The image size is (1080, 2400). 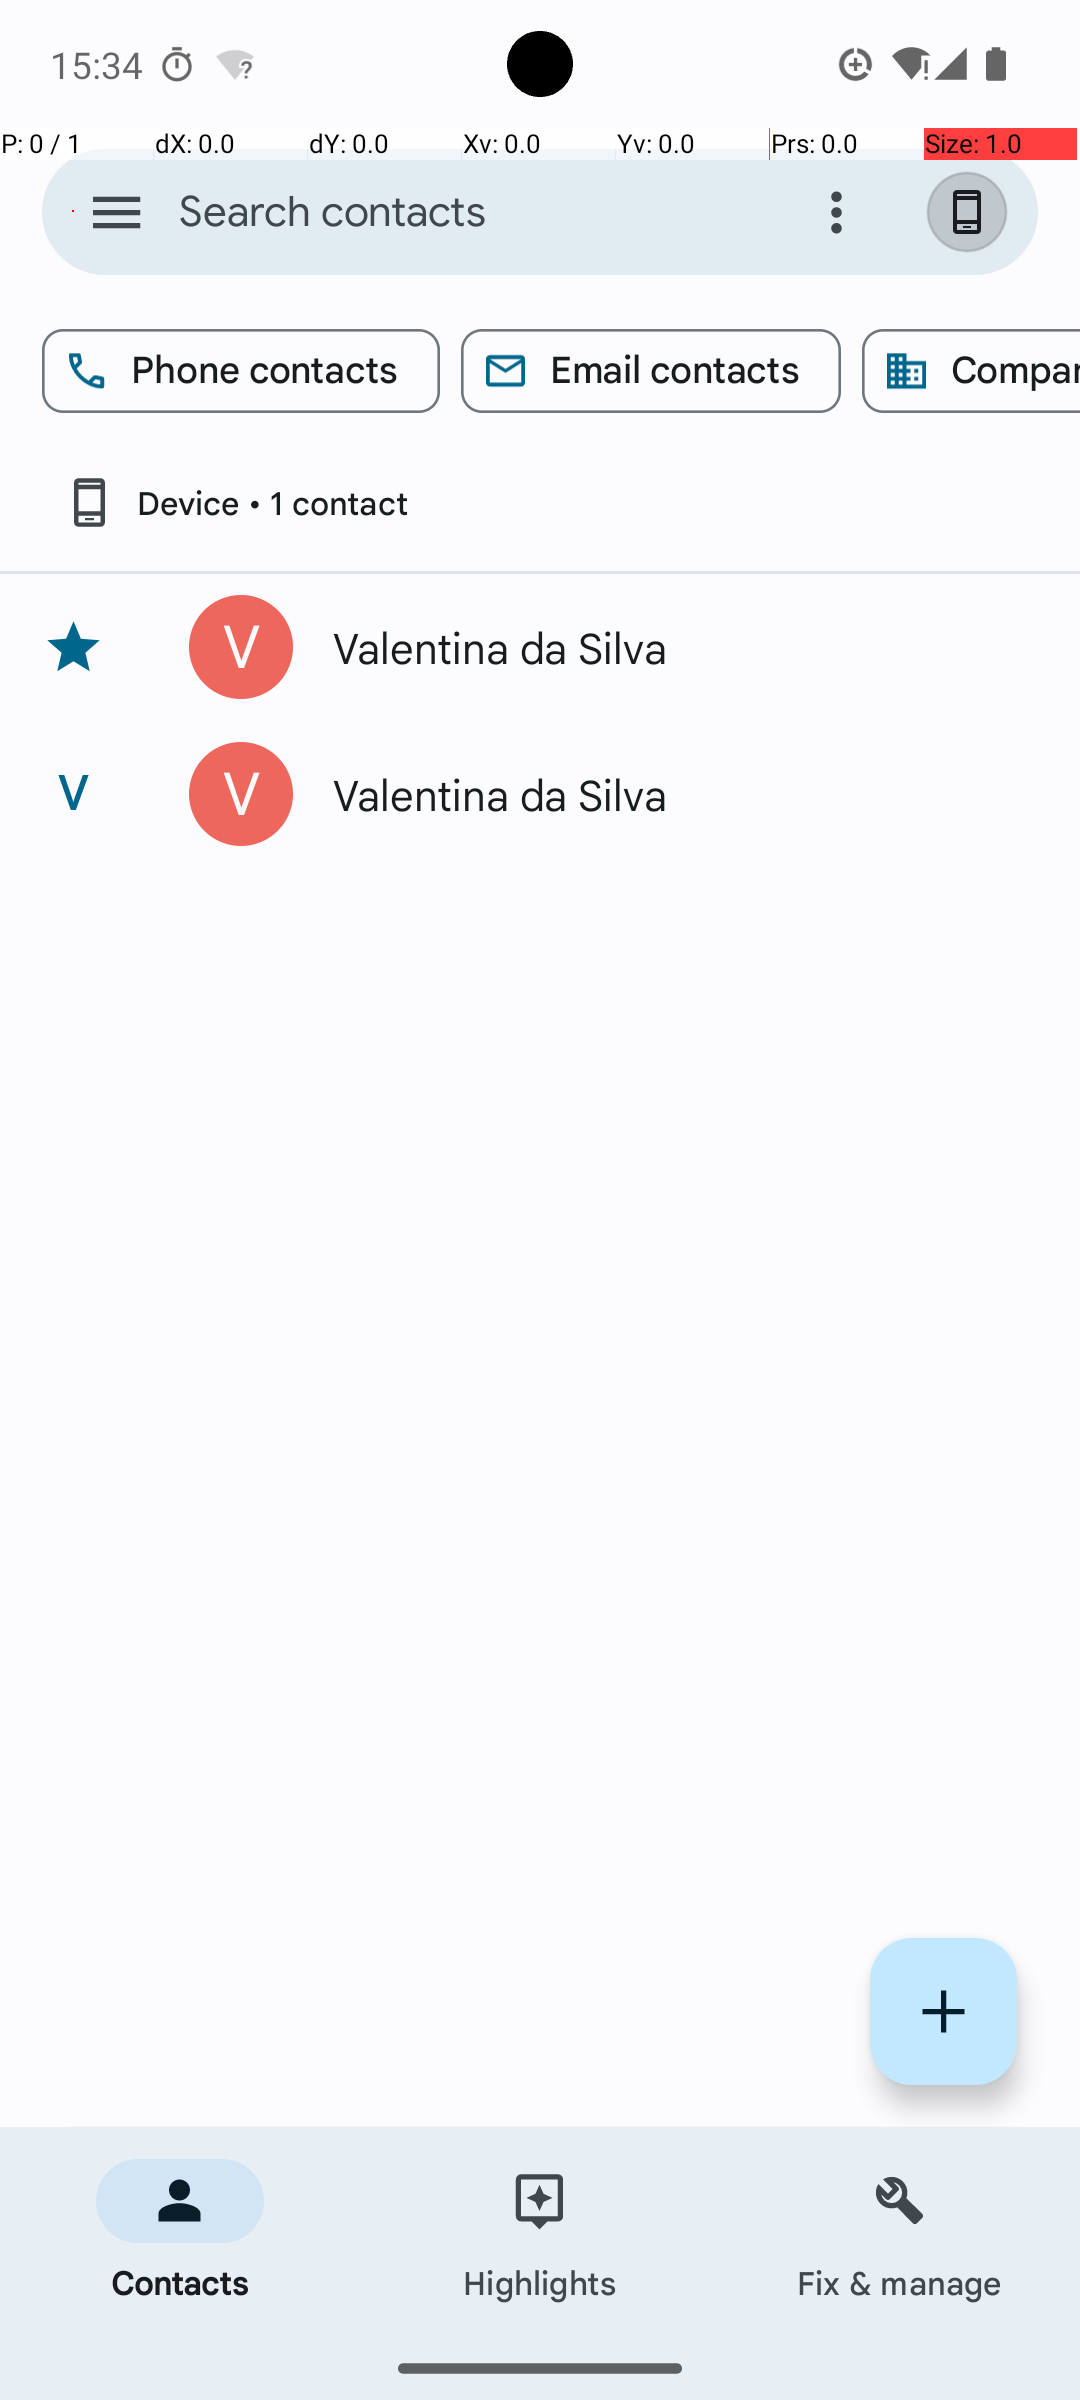 What do you see at coordinates (236, 502) in the screenshot?
I see `Device • 1 contact` at bounding box center [236, 502].